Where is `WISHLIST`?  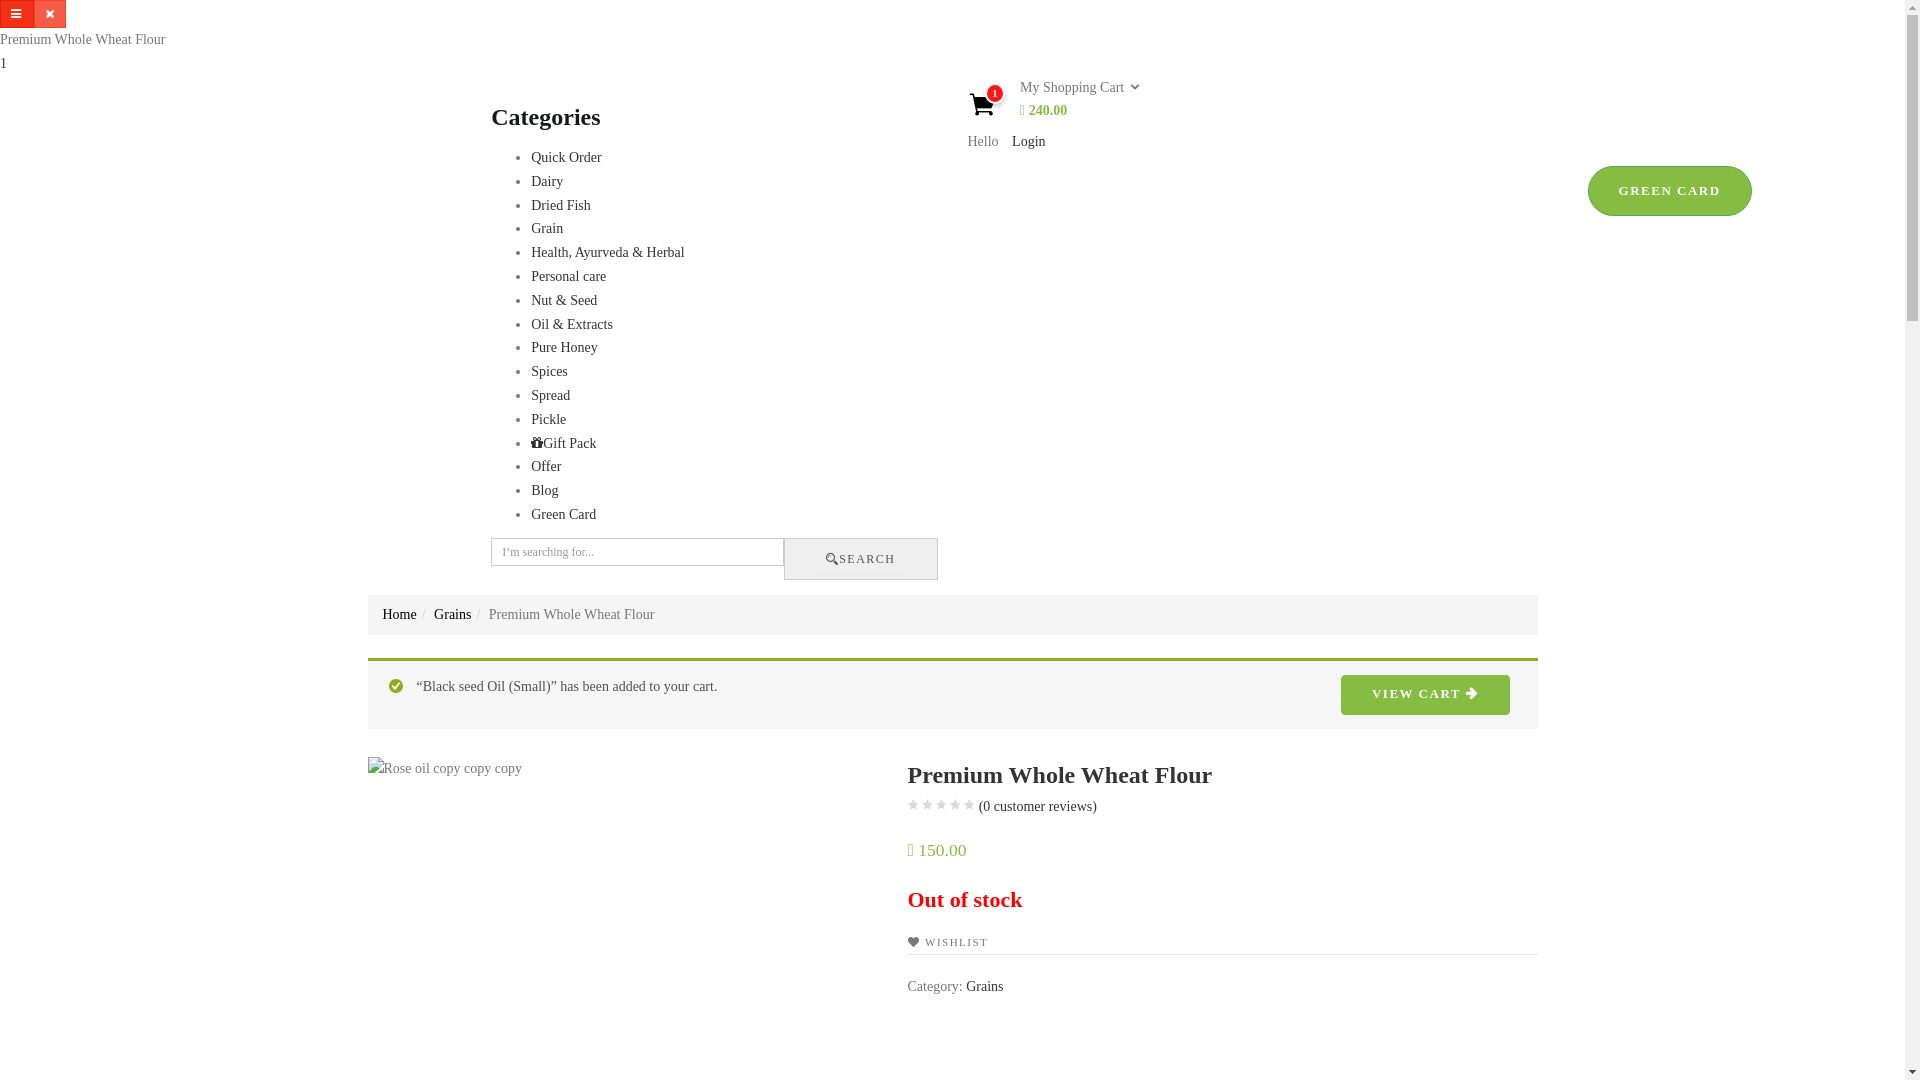 WISHLIST is located at coordinates (948, 942).